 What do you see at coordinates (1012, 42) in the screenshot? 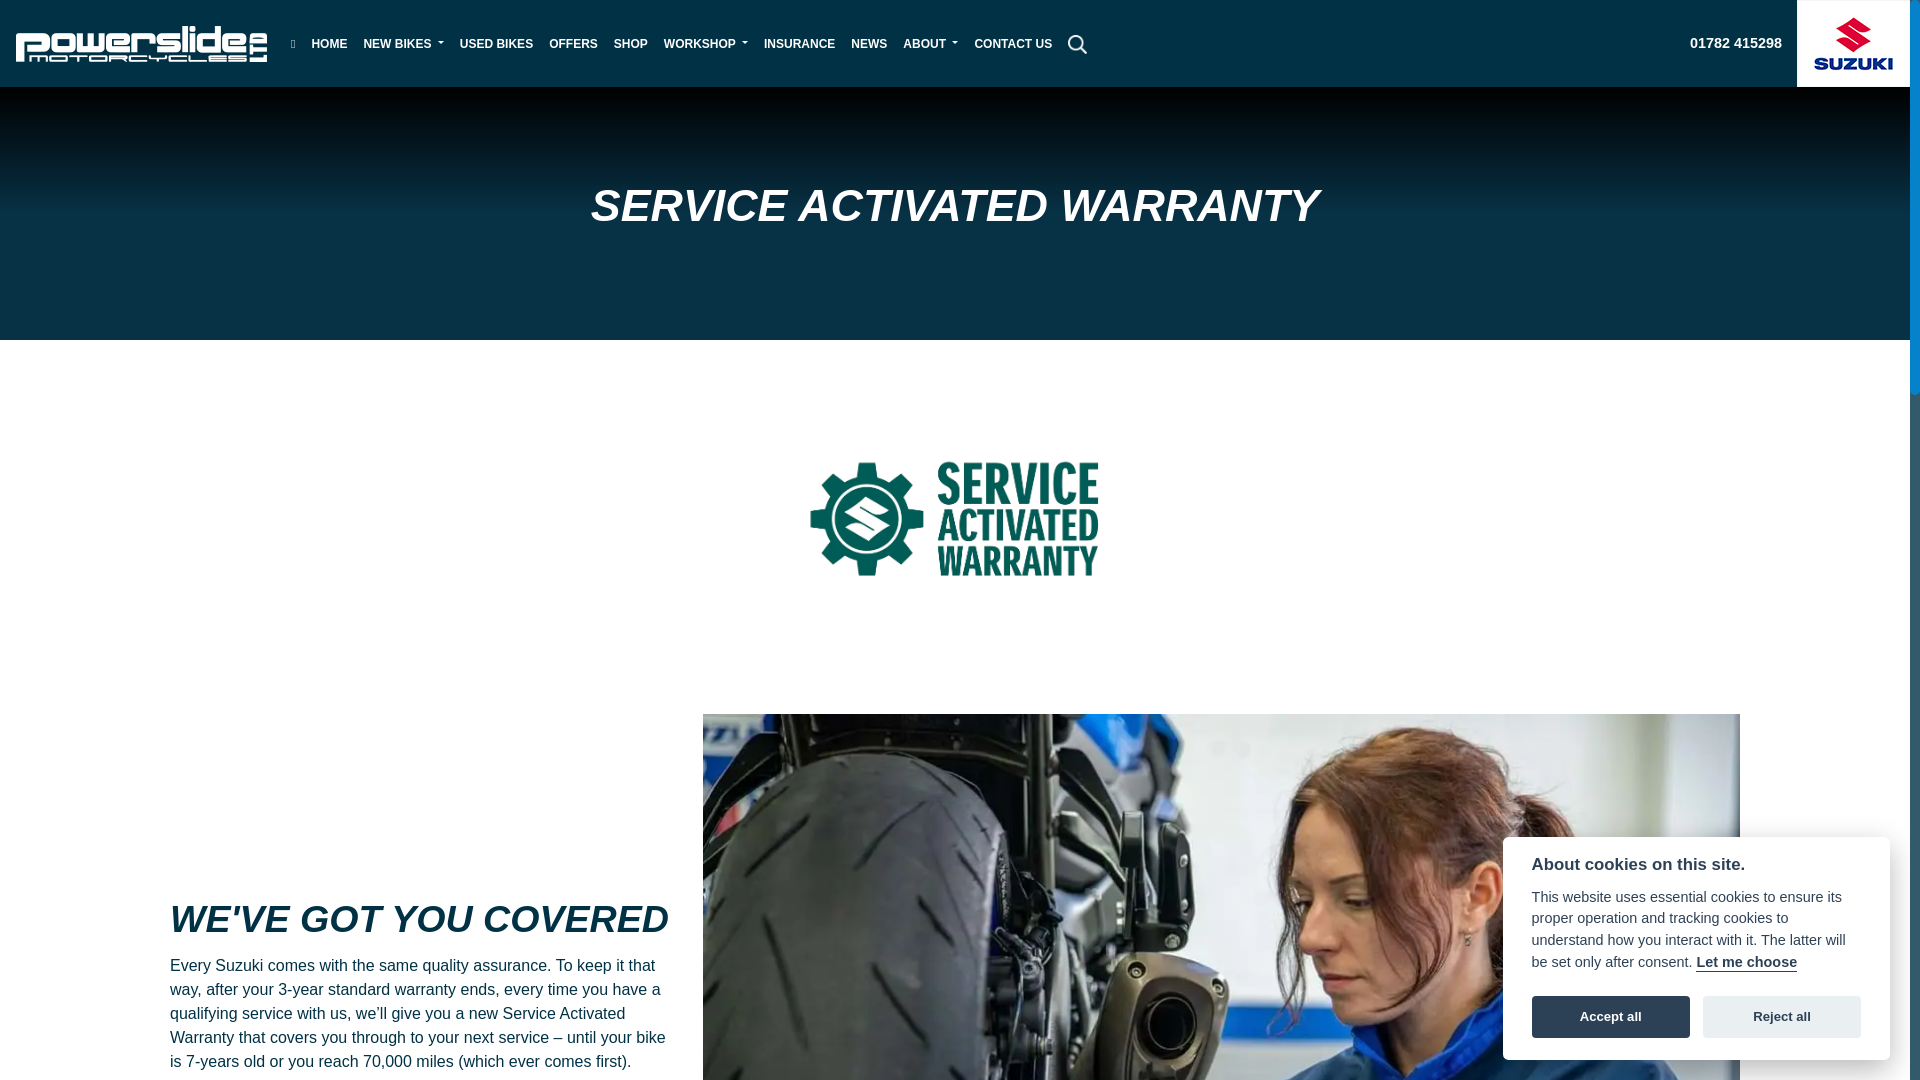
I see `Contact Us` at bounding box center [1012, 42].